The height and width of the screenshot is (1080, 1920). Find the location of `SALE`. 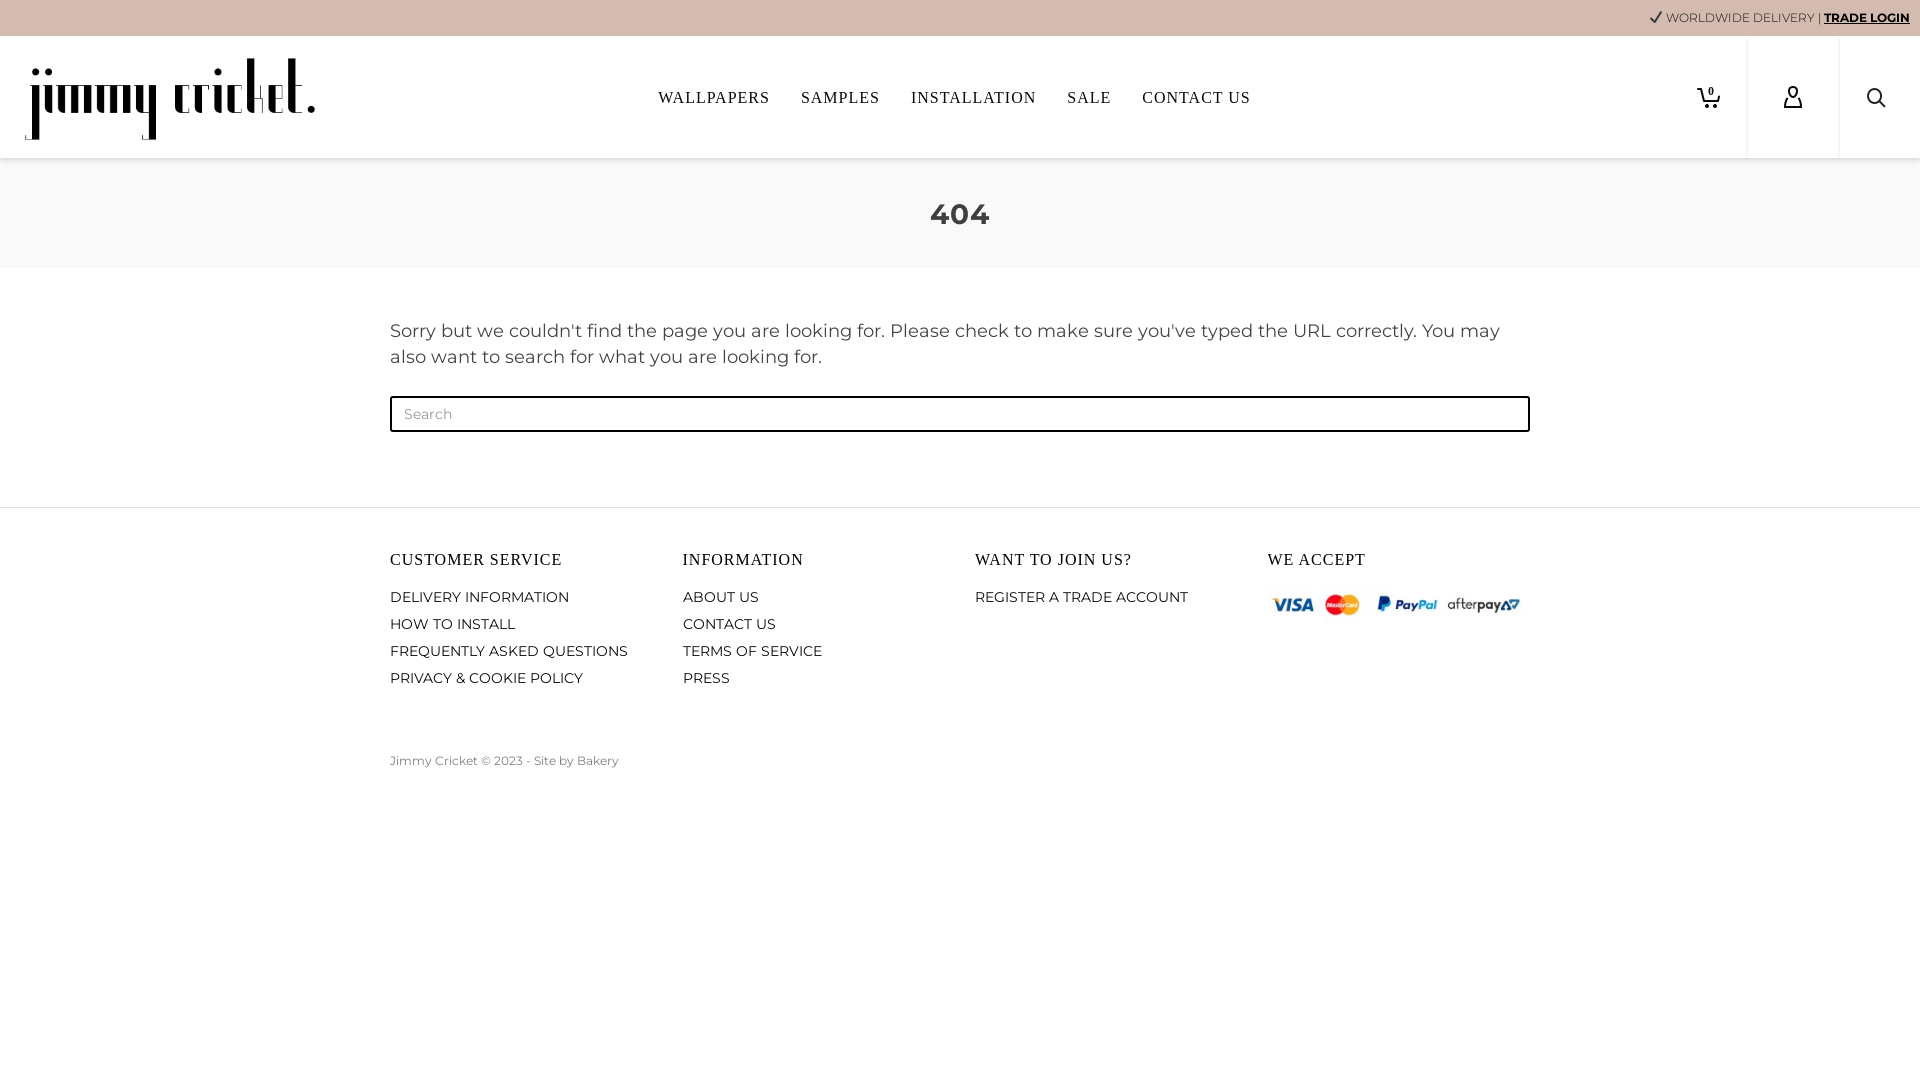

SALE is located at coordinates (1089, 98).